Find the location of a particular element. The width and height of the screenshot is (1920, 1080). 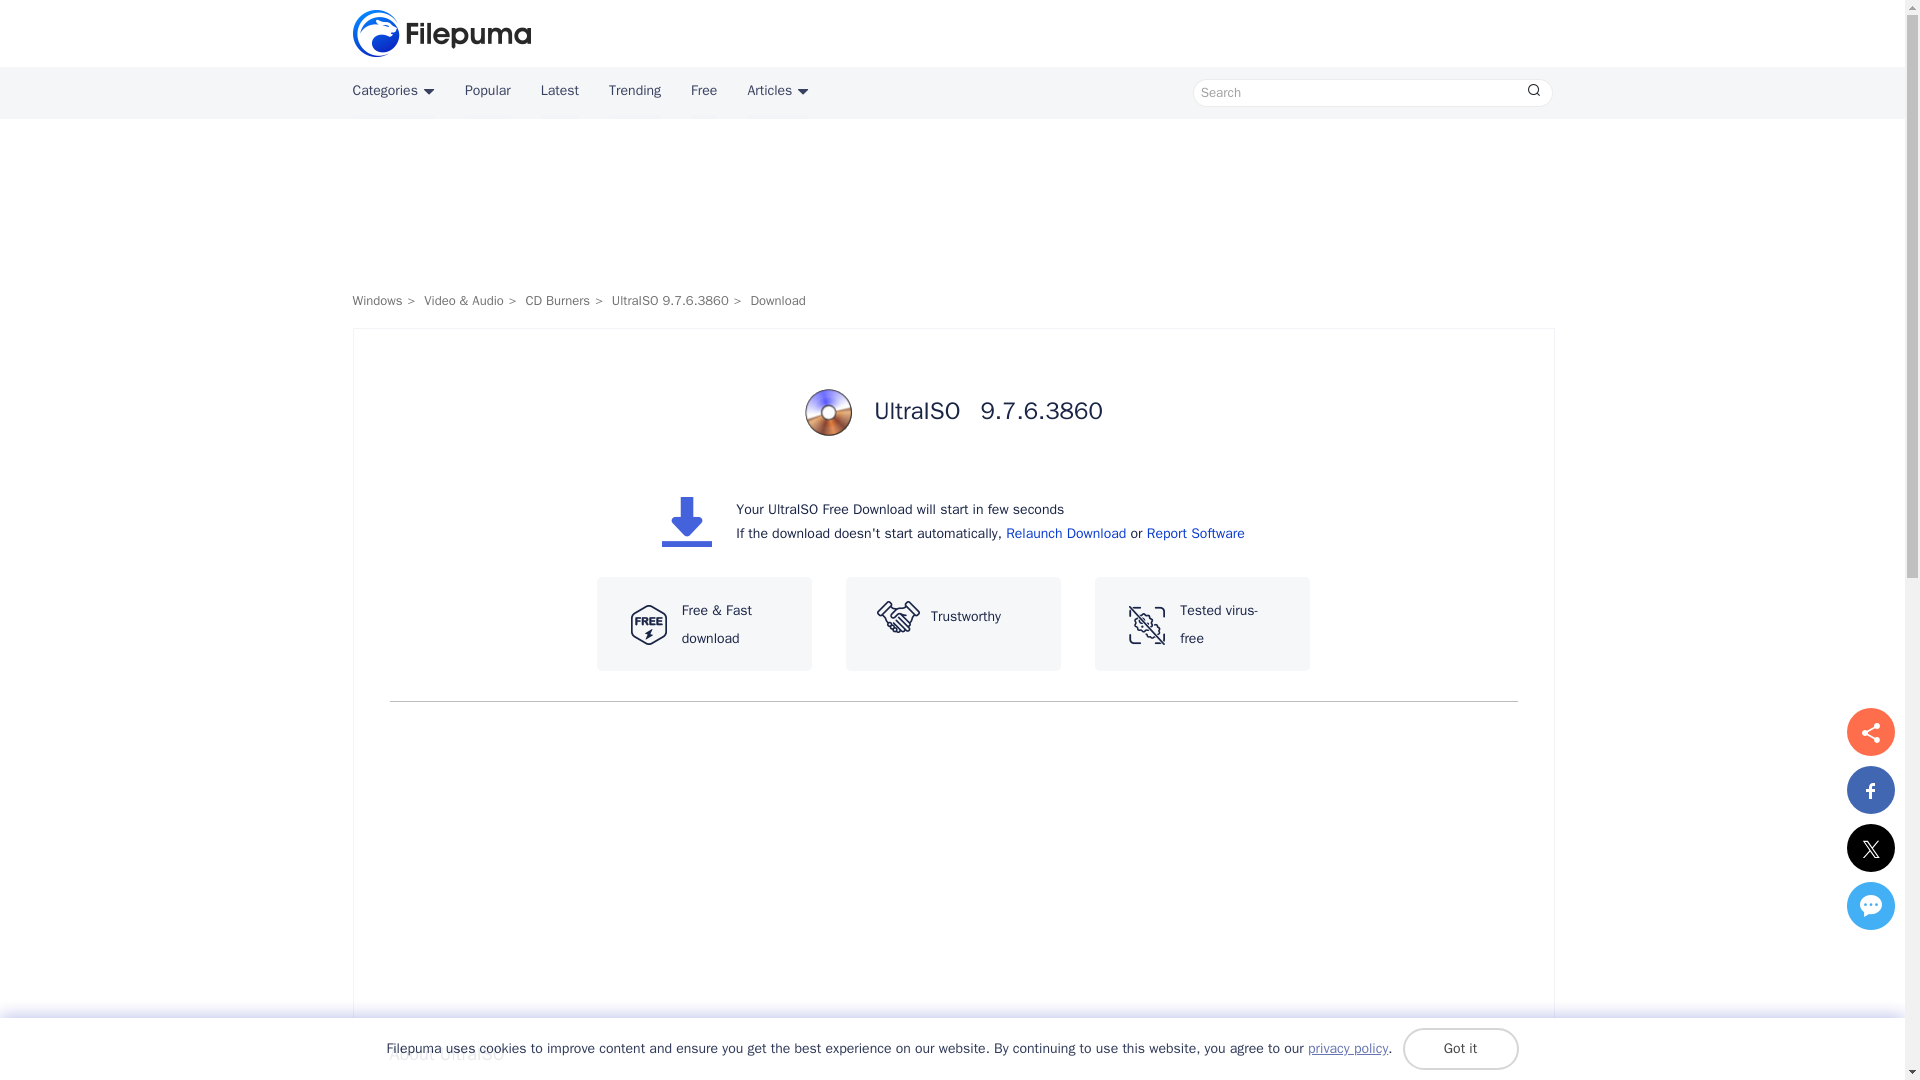

Trending is located at coordinates (634, 92).